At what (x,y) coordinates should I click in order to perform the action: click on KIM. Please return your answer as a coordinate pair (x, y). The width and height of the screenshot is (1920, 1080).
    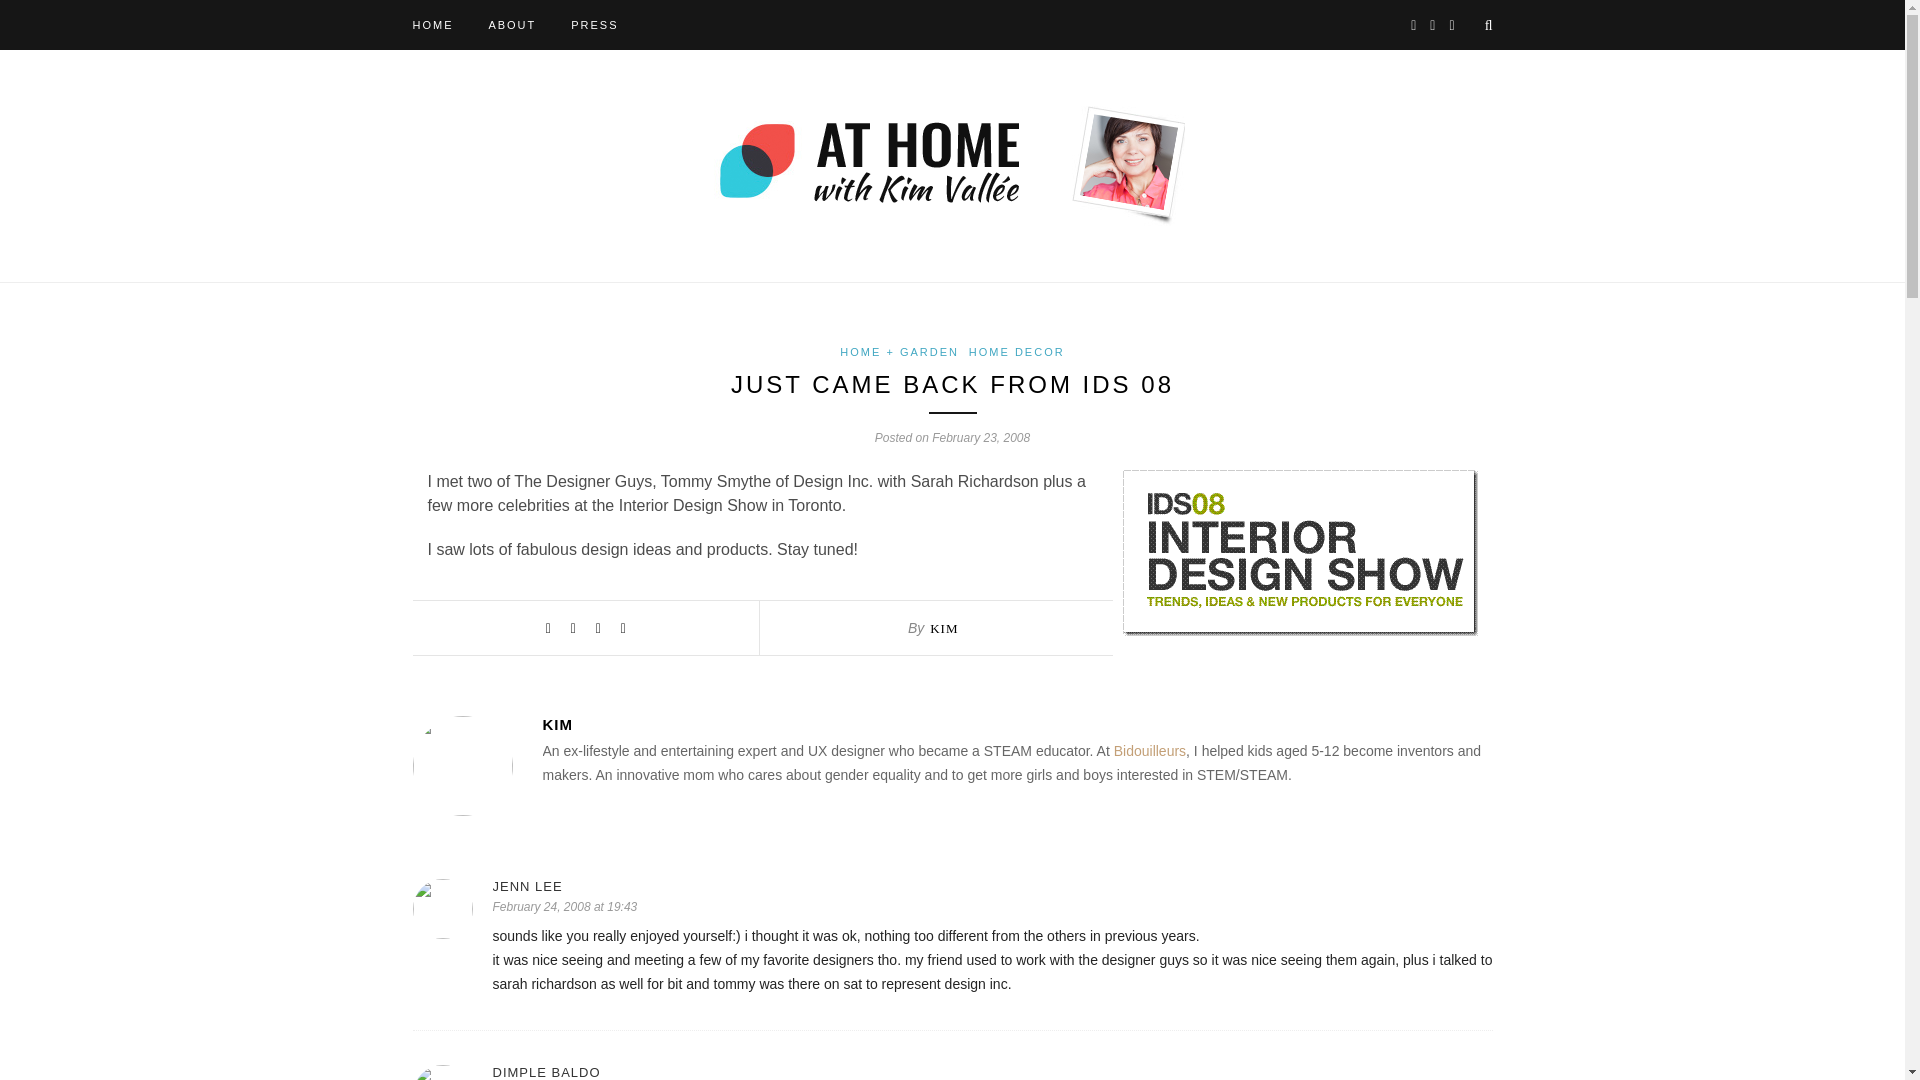
    Looking at the image, I should click on (944, 628).